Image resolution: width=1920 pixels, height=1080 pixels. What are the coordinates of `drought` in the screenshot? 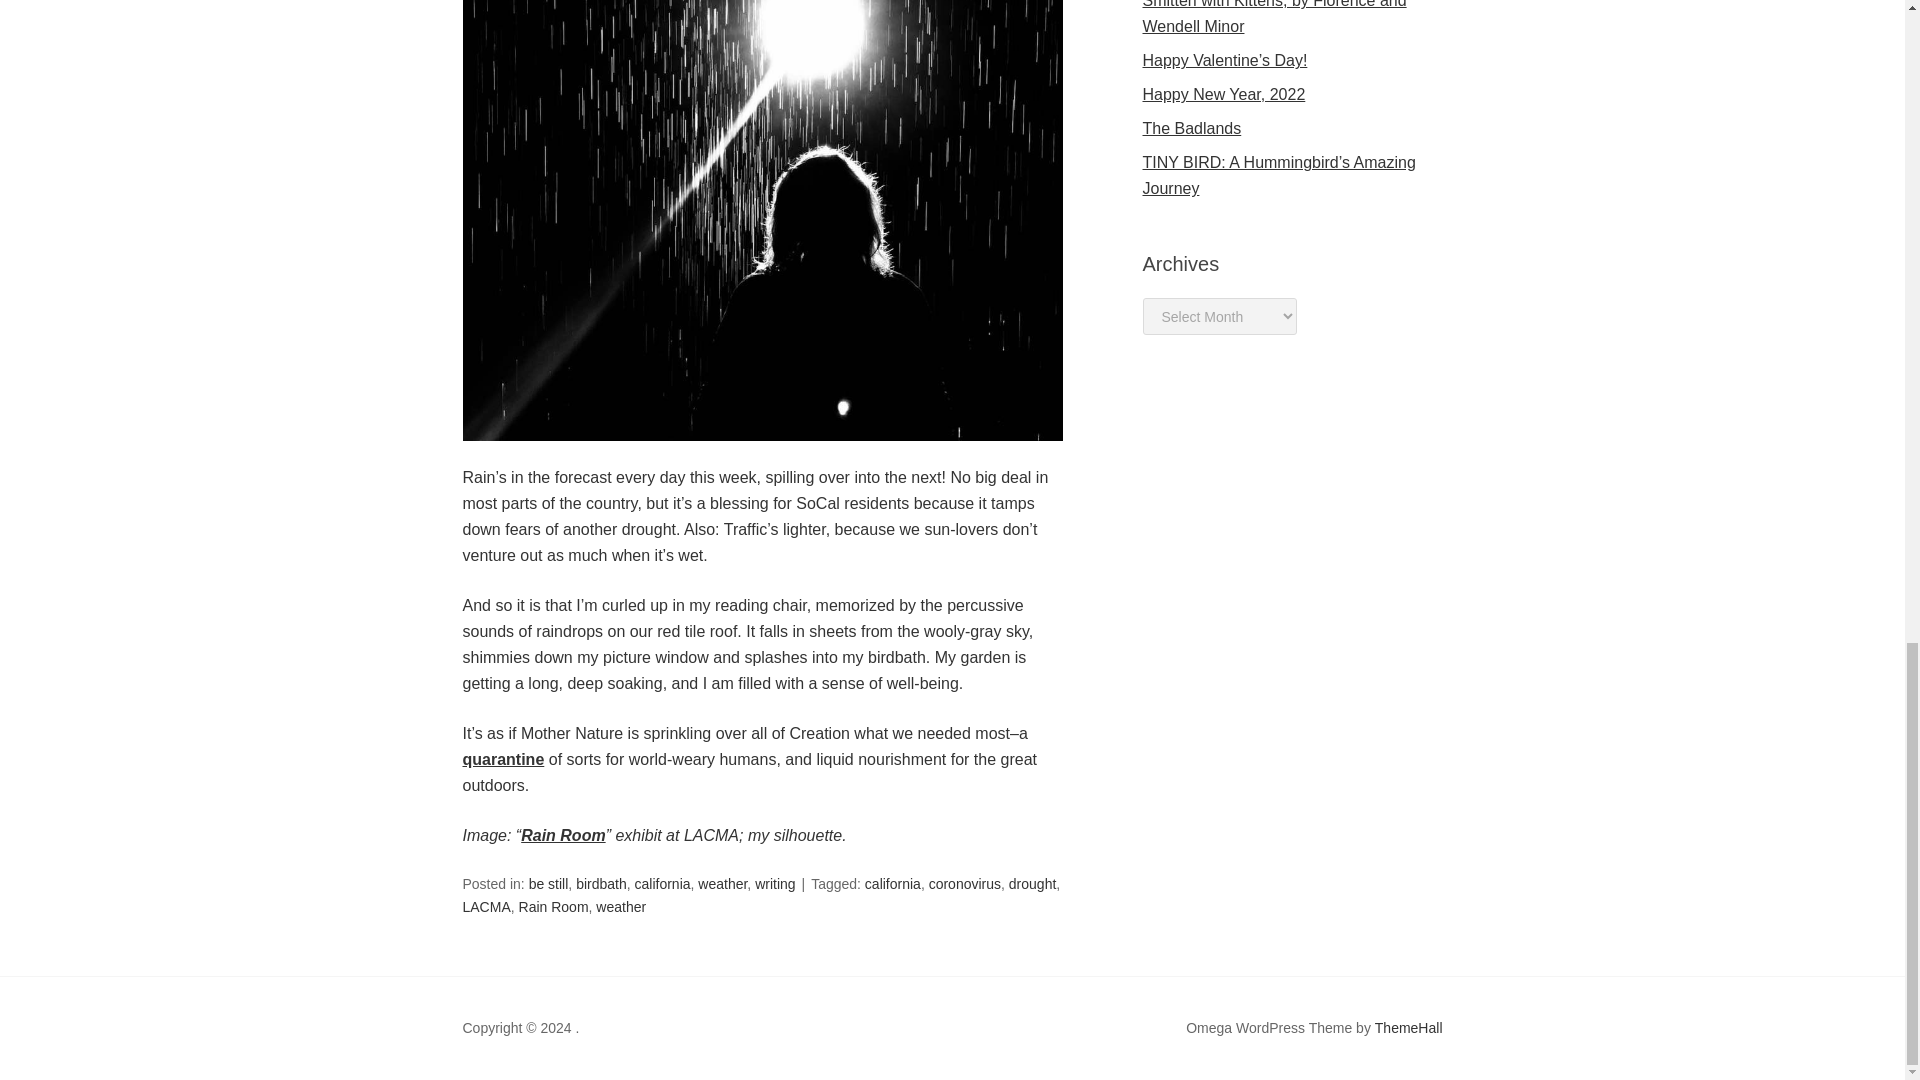 It's located at (1032, 884).